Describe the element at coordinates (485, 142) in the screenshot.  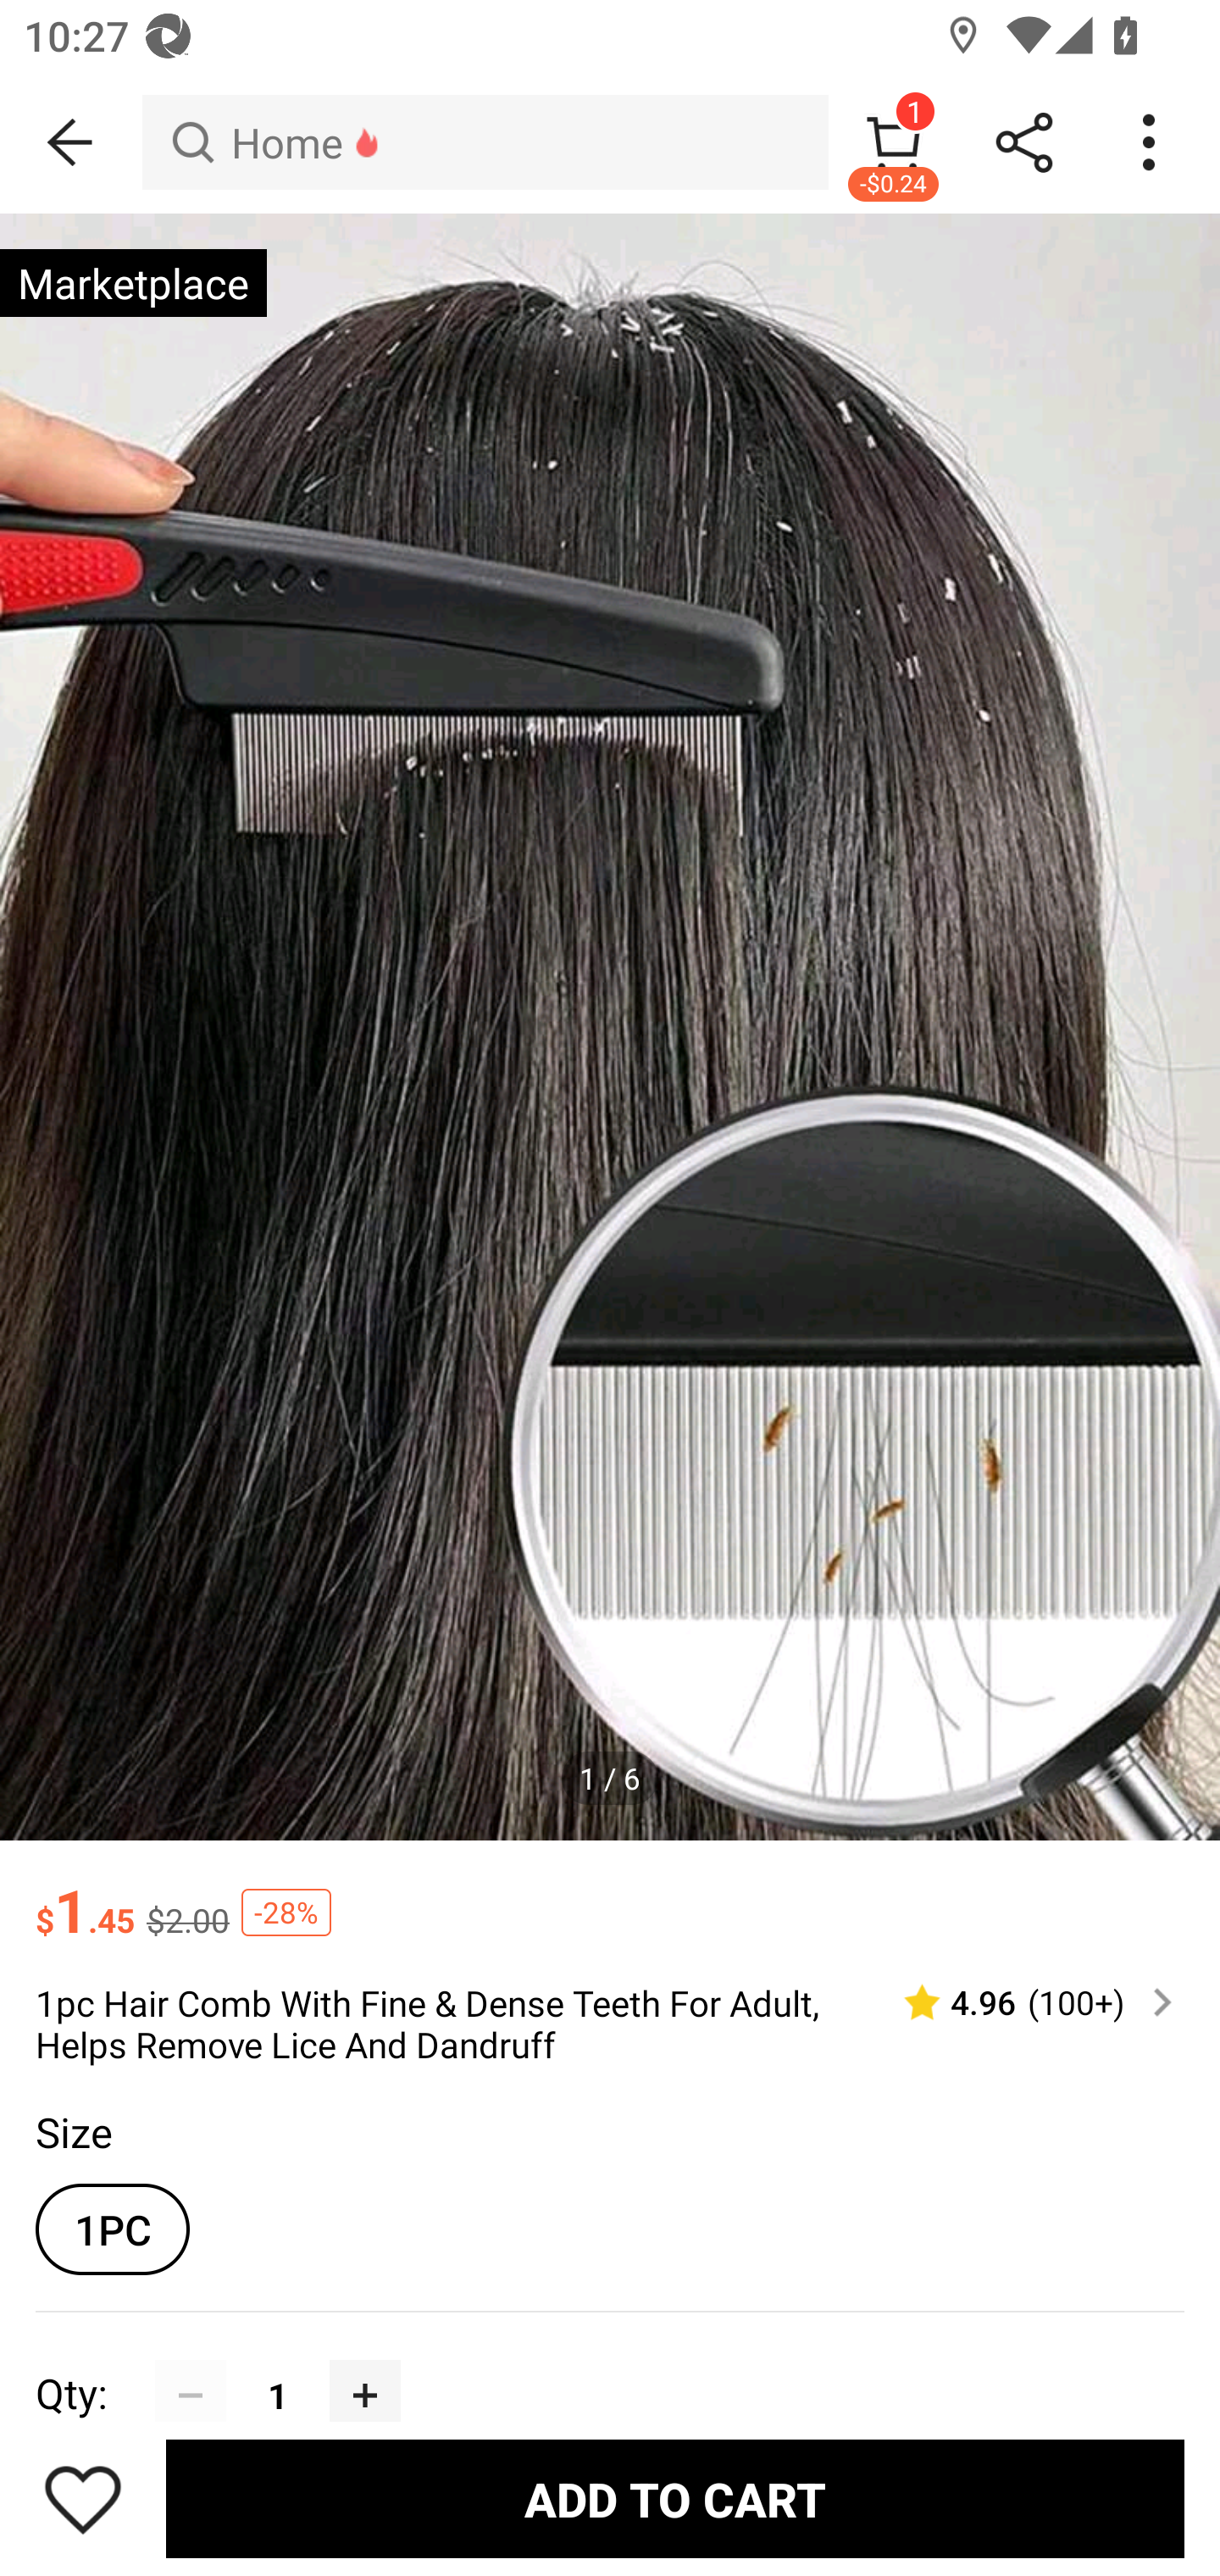
I see `Home` at that location.